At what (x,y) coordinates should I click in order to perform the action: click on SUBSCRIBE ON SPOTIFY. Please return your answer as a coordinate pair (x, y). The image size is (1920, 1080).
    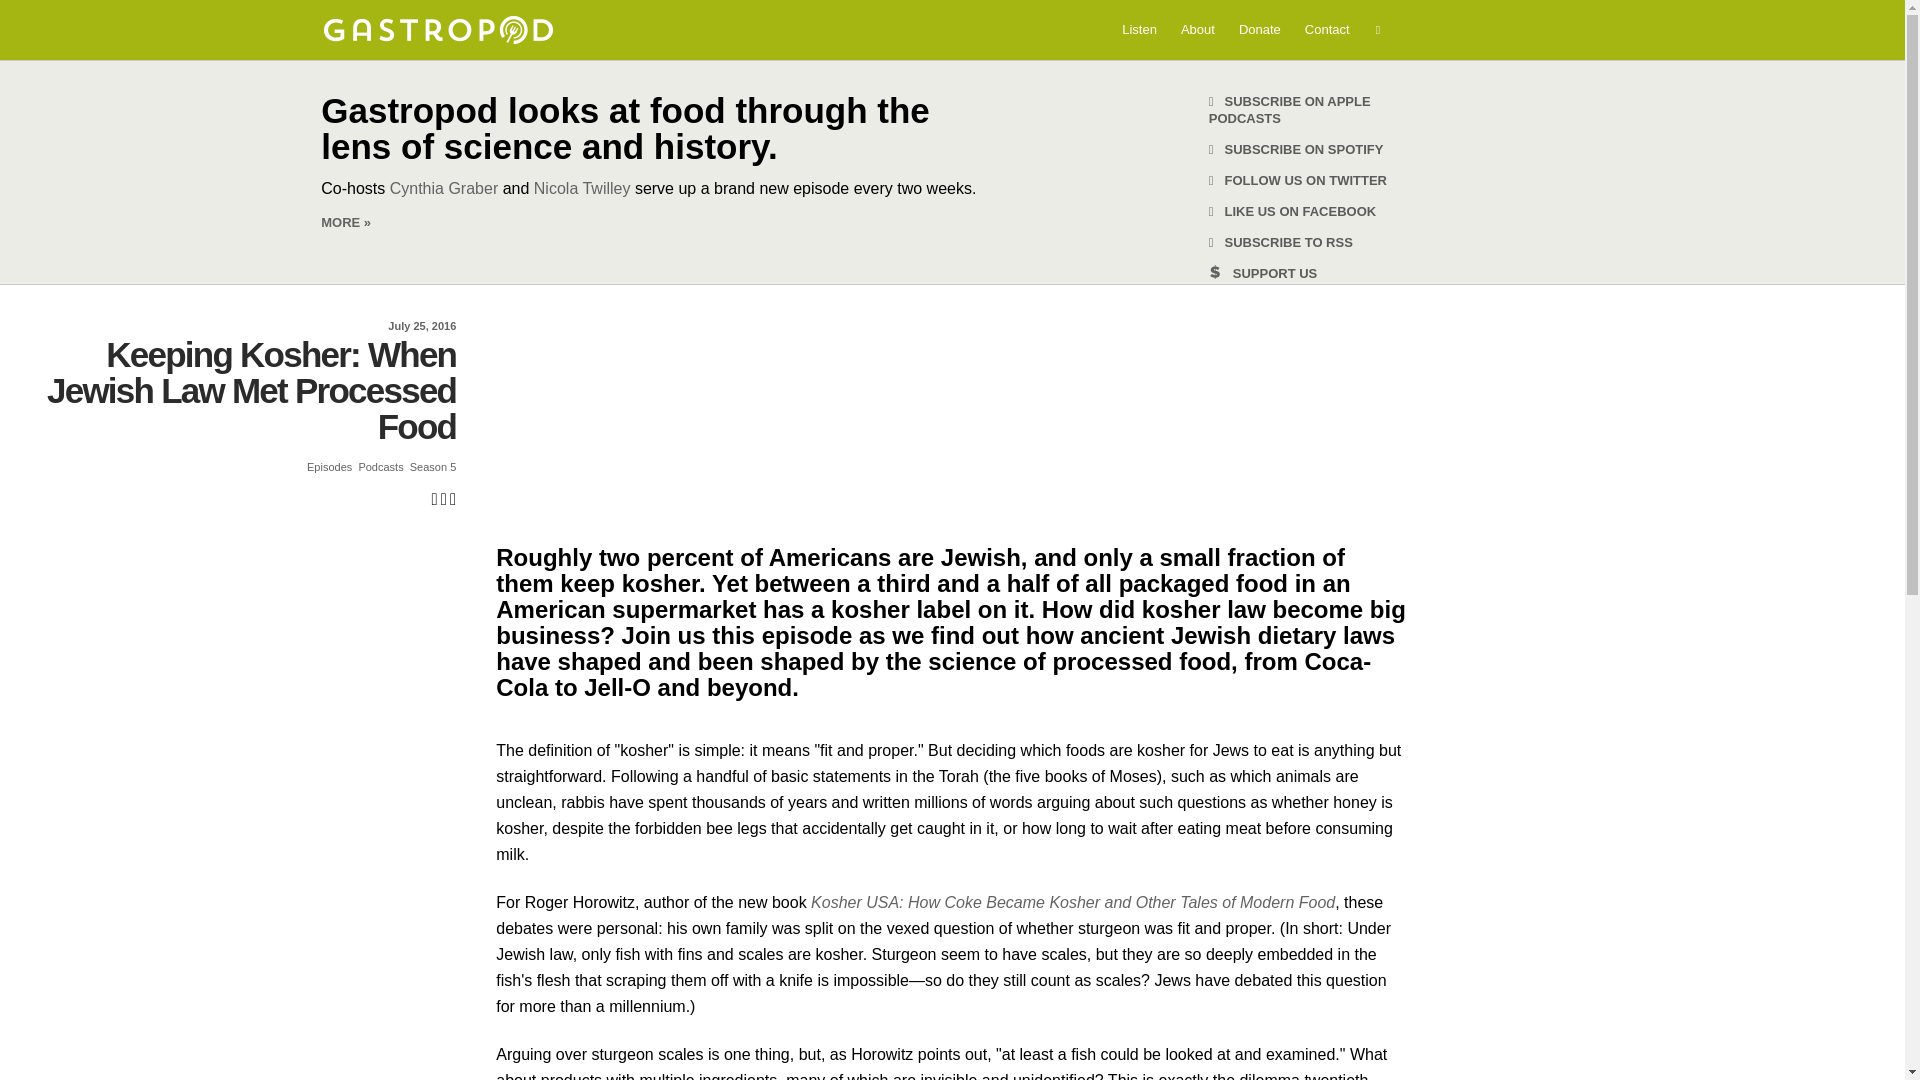
    Looking at the image, I should click on (1296, 148).